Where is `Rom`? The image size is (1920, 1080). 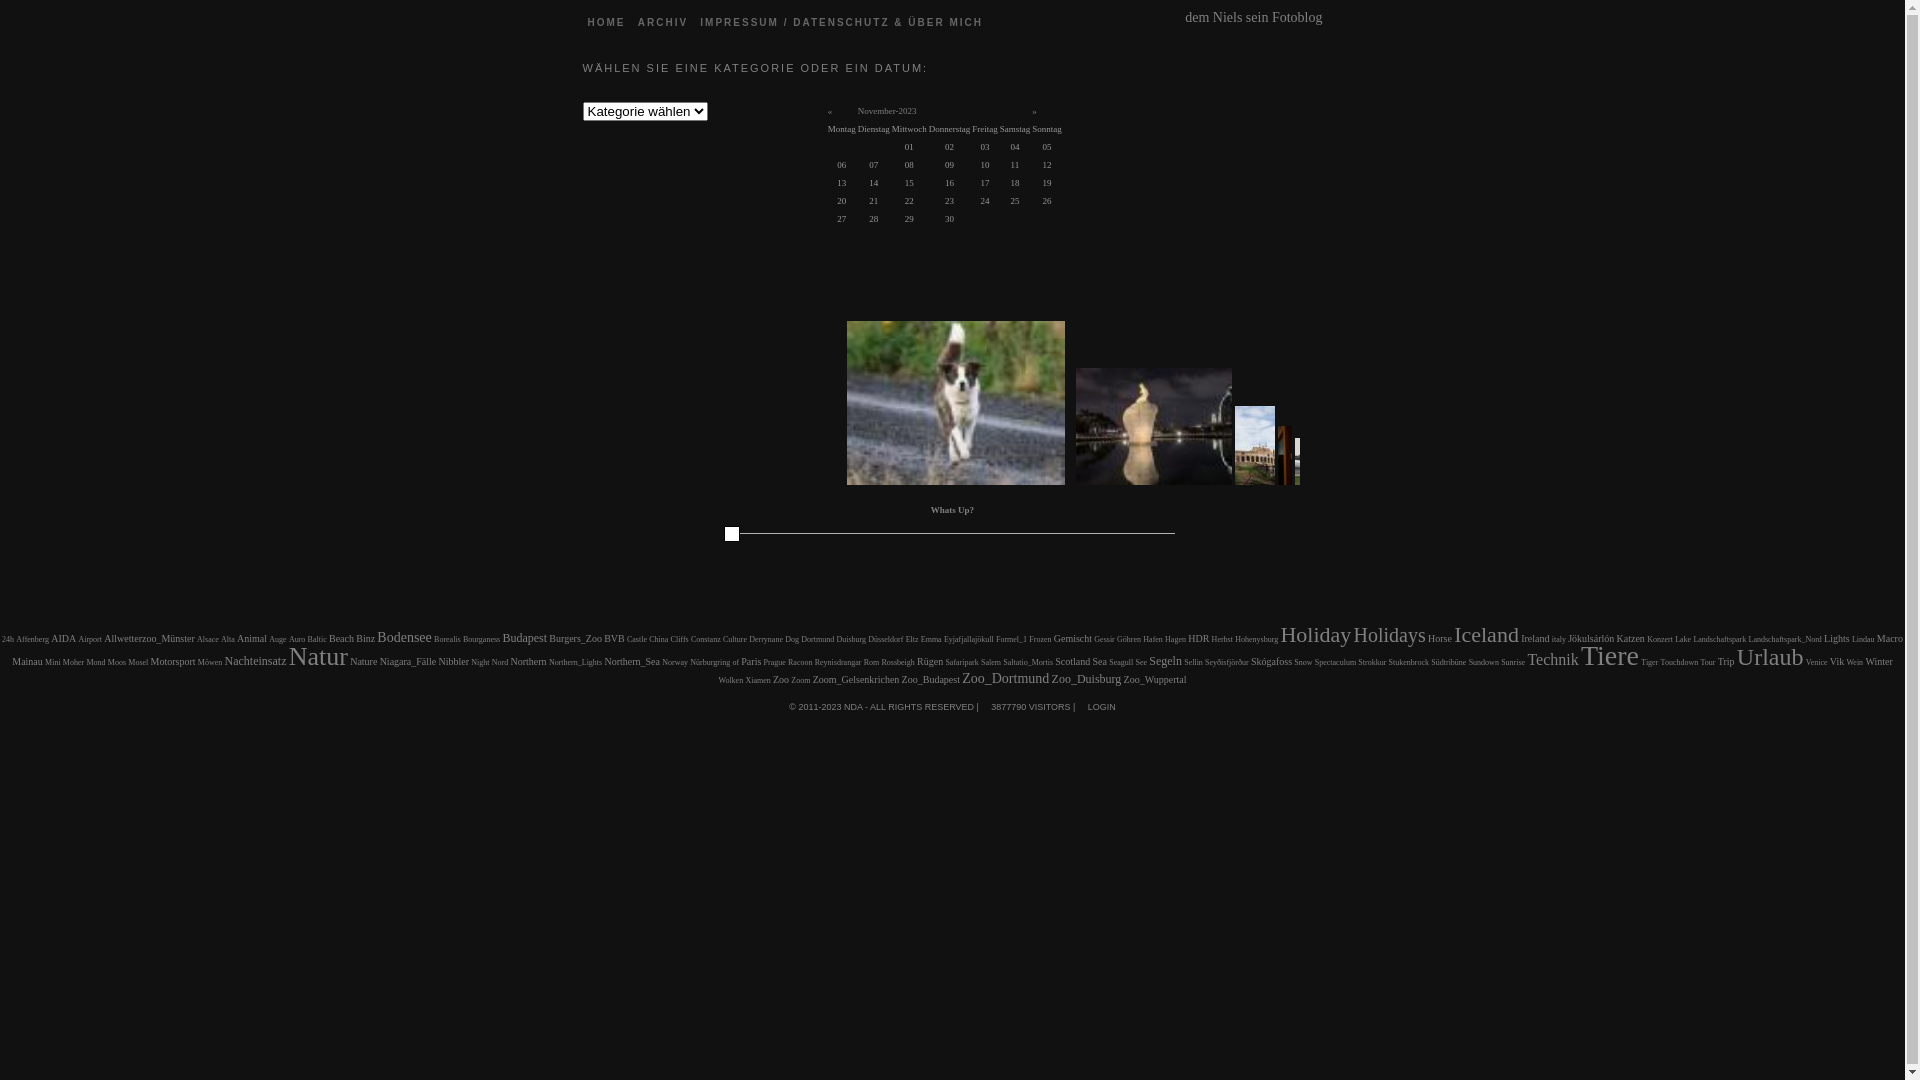
Rom is located at coordinates (872, 662).